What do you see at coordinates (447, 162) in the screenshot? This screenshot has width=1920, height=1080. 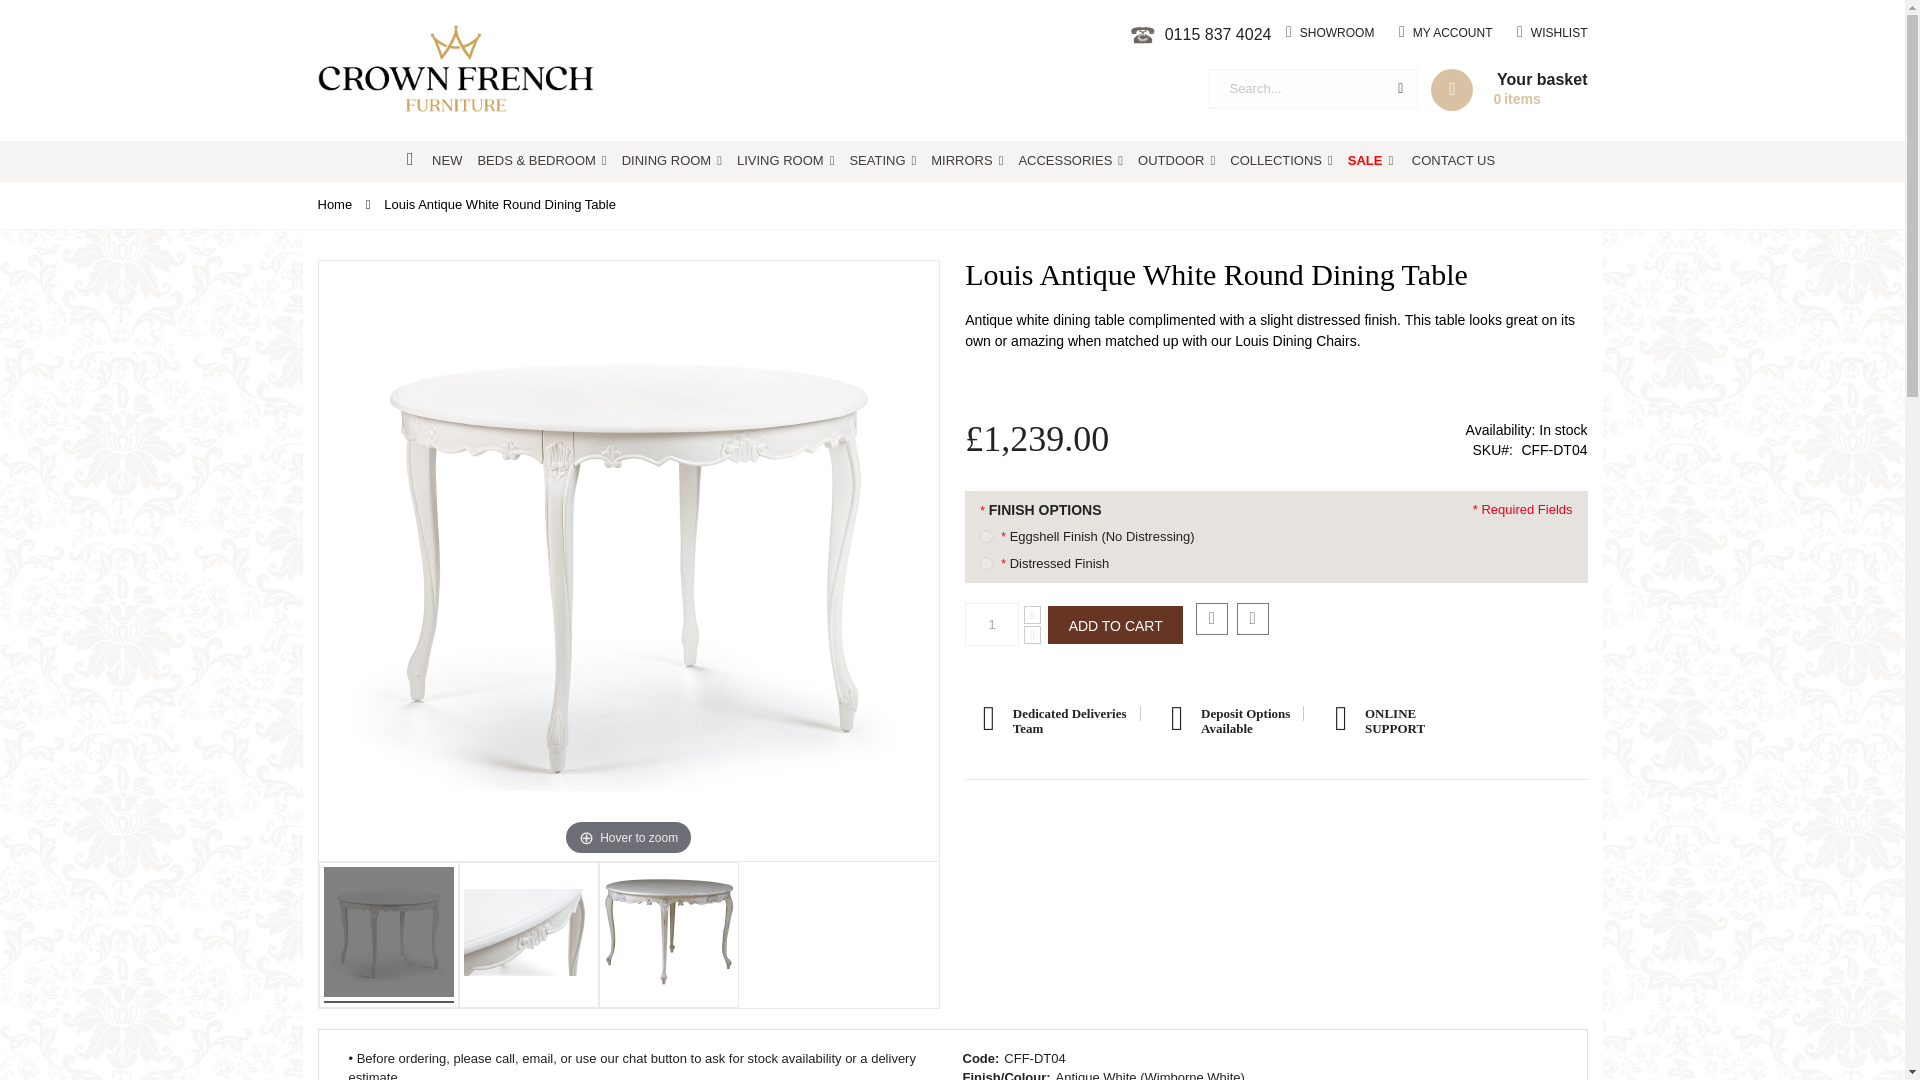 I see `NEW` at bounding box center [447, 162].